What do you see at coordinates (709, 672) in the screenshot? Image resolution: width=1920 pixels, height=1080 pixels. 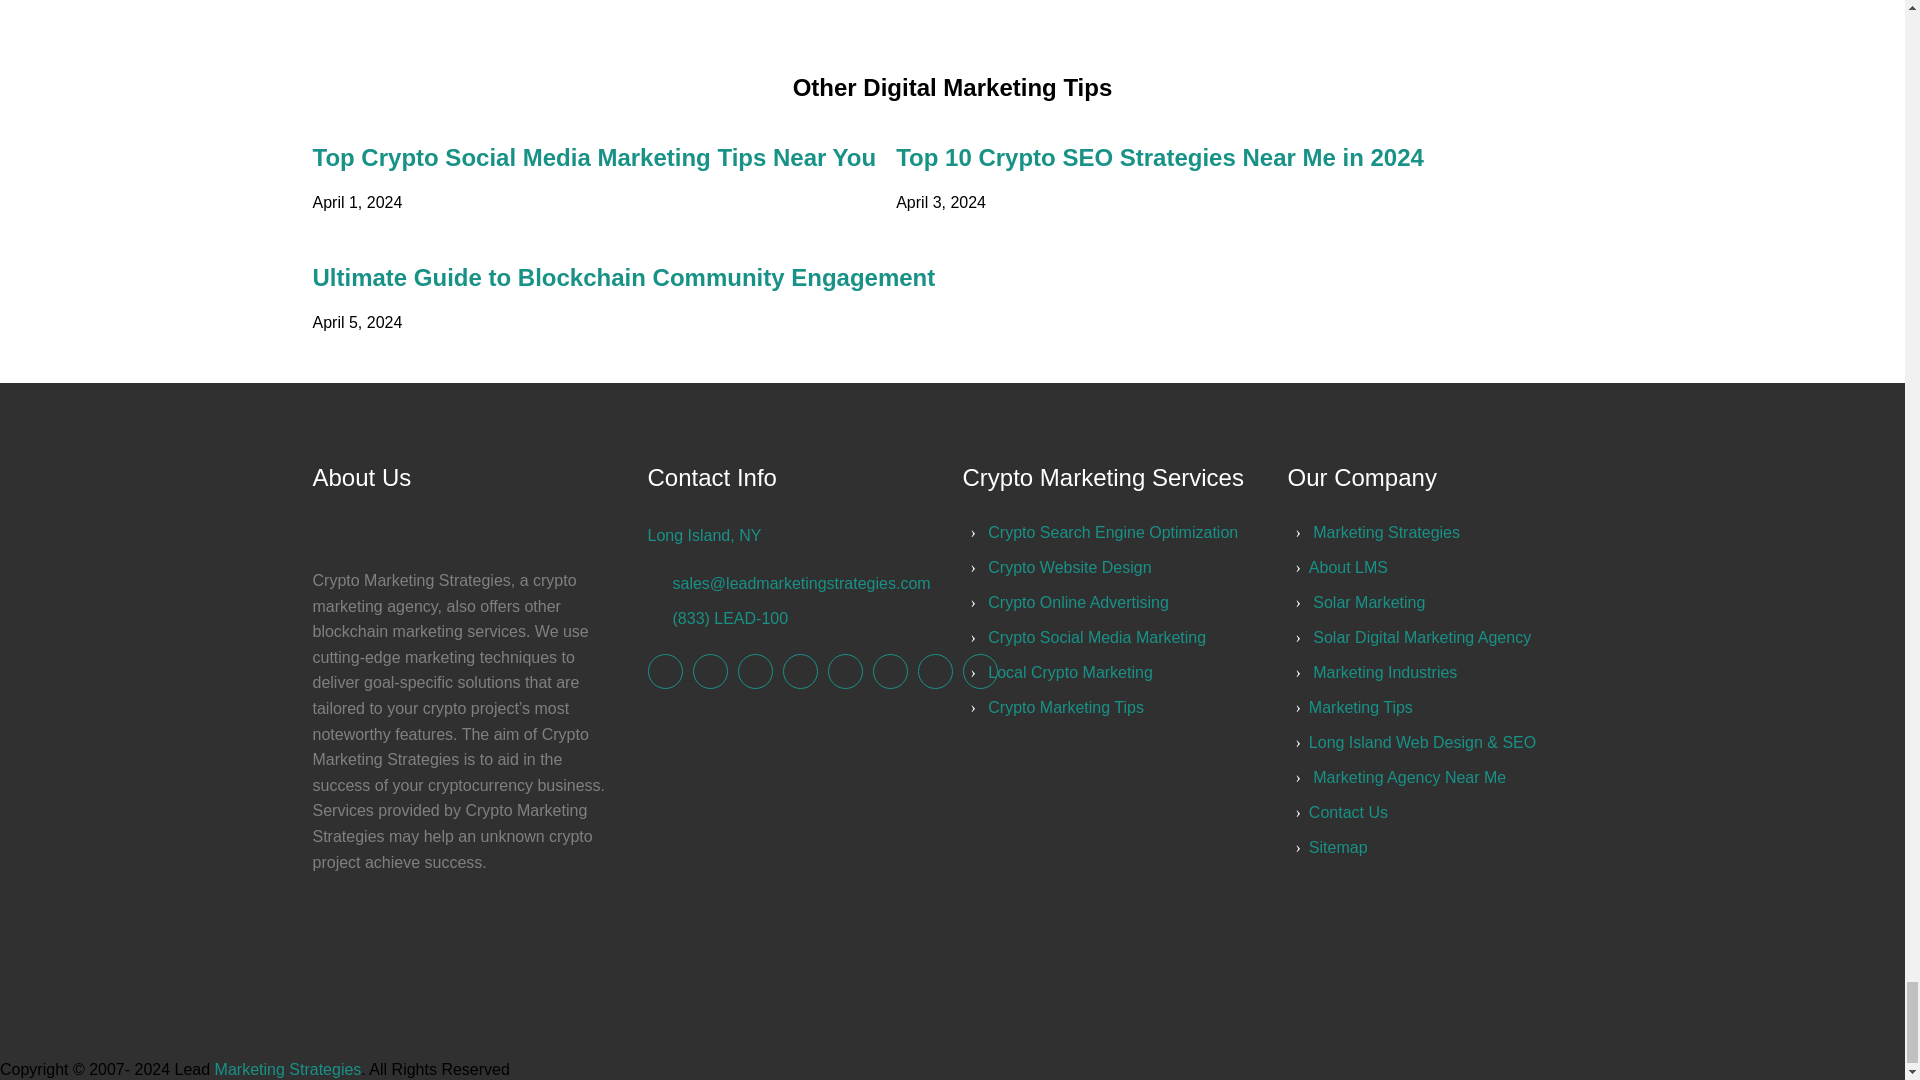 I see `Lead Marketing Strategies` at bounding box center [709, 672].